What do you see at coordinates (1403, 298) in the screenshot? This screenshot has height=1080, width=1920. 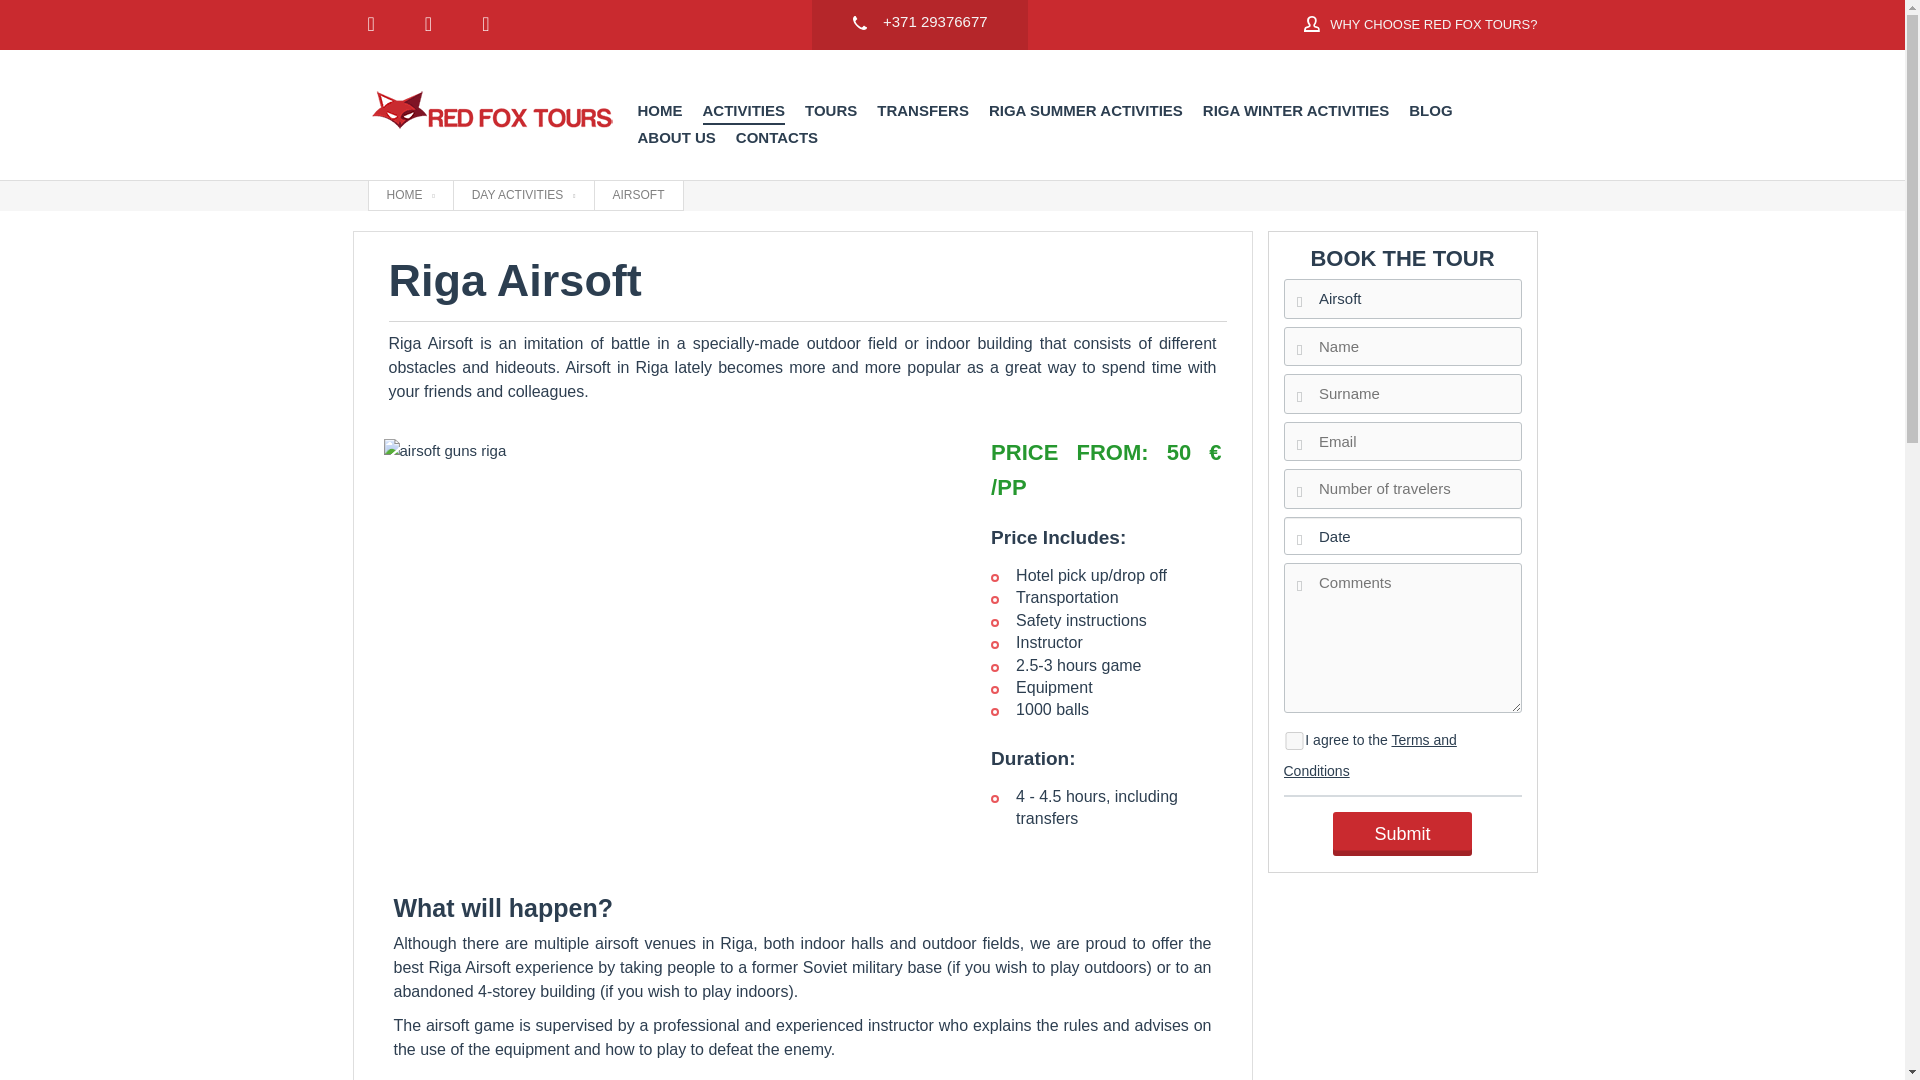 I see `Airsoft` at bounding box center [1403, 298].